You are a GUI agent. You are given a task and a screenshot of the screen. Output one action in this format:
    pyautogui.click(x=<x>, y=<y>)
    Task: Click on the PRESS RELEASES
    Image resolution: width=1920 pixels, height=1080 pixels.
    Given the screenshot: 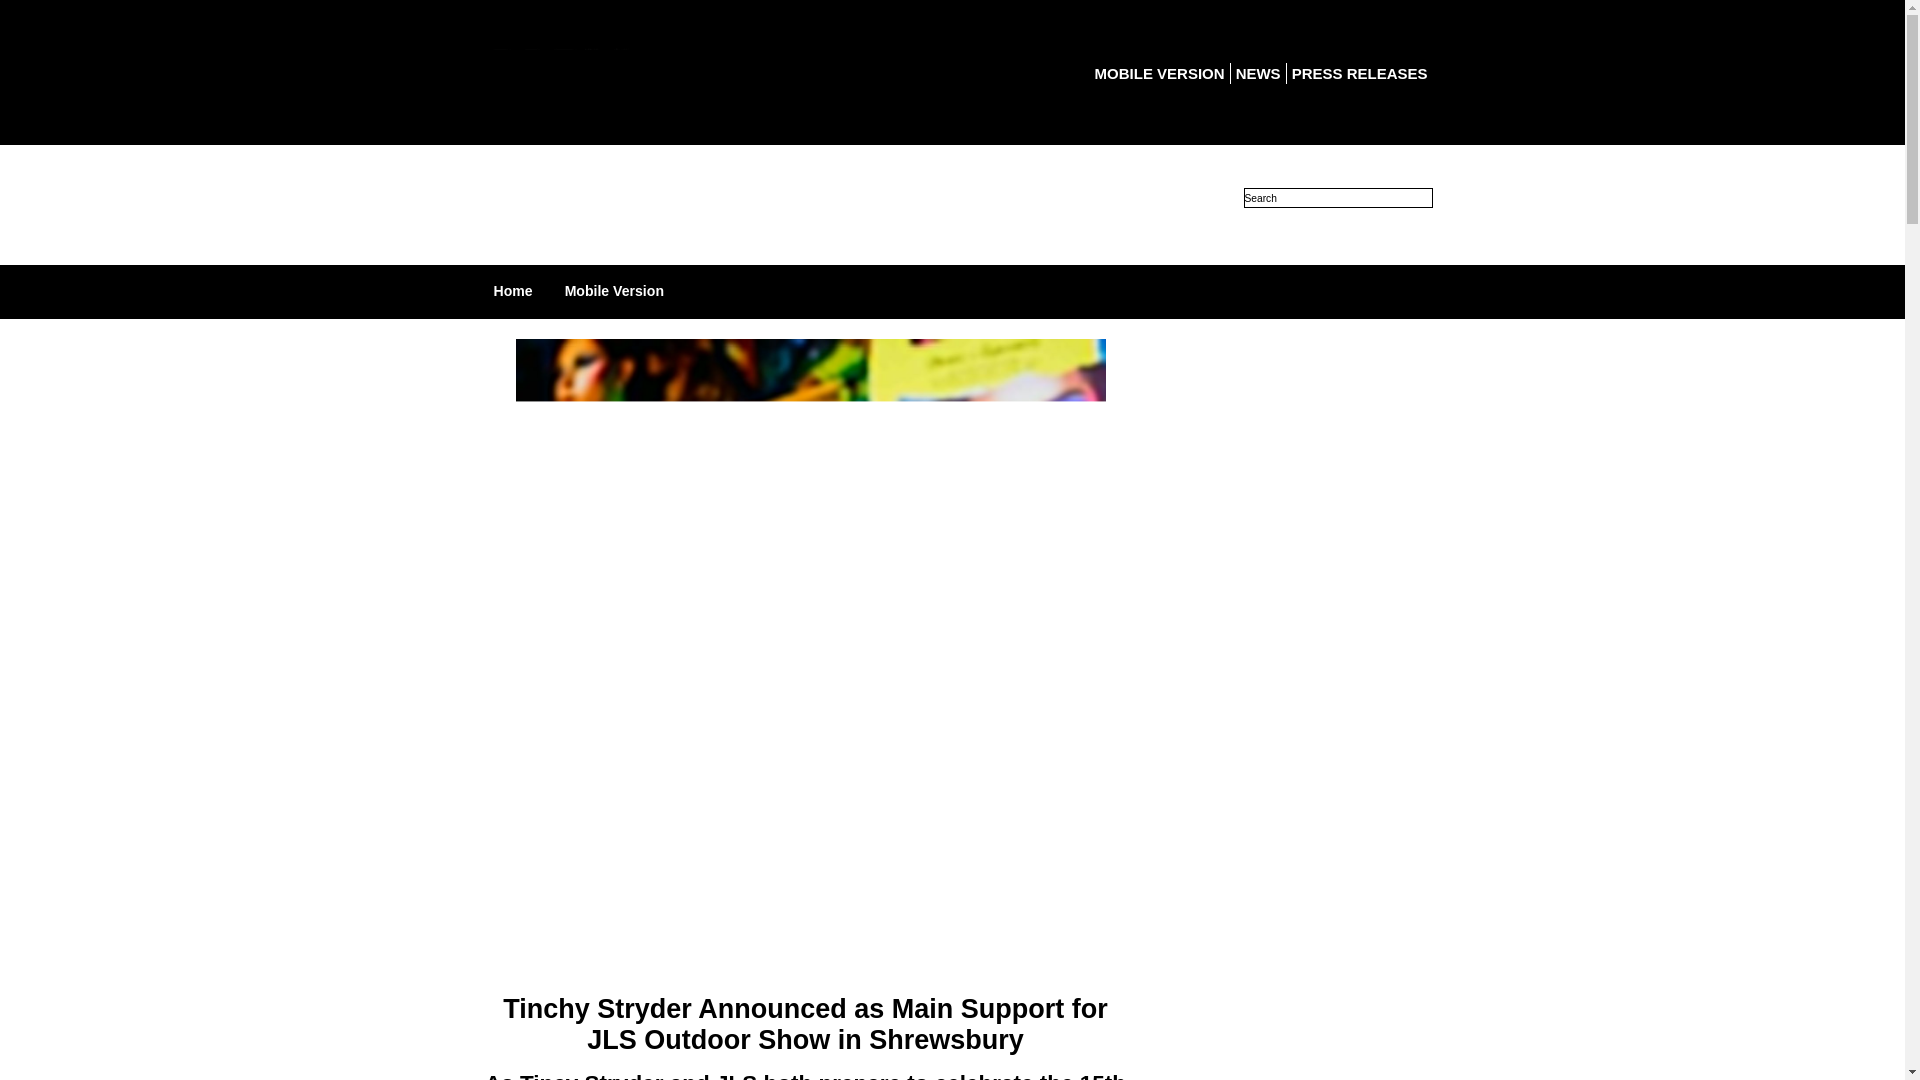 What is the action you would take?
    pyautogui.click(x=1360, y=73)
    